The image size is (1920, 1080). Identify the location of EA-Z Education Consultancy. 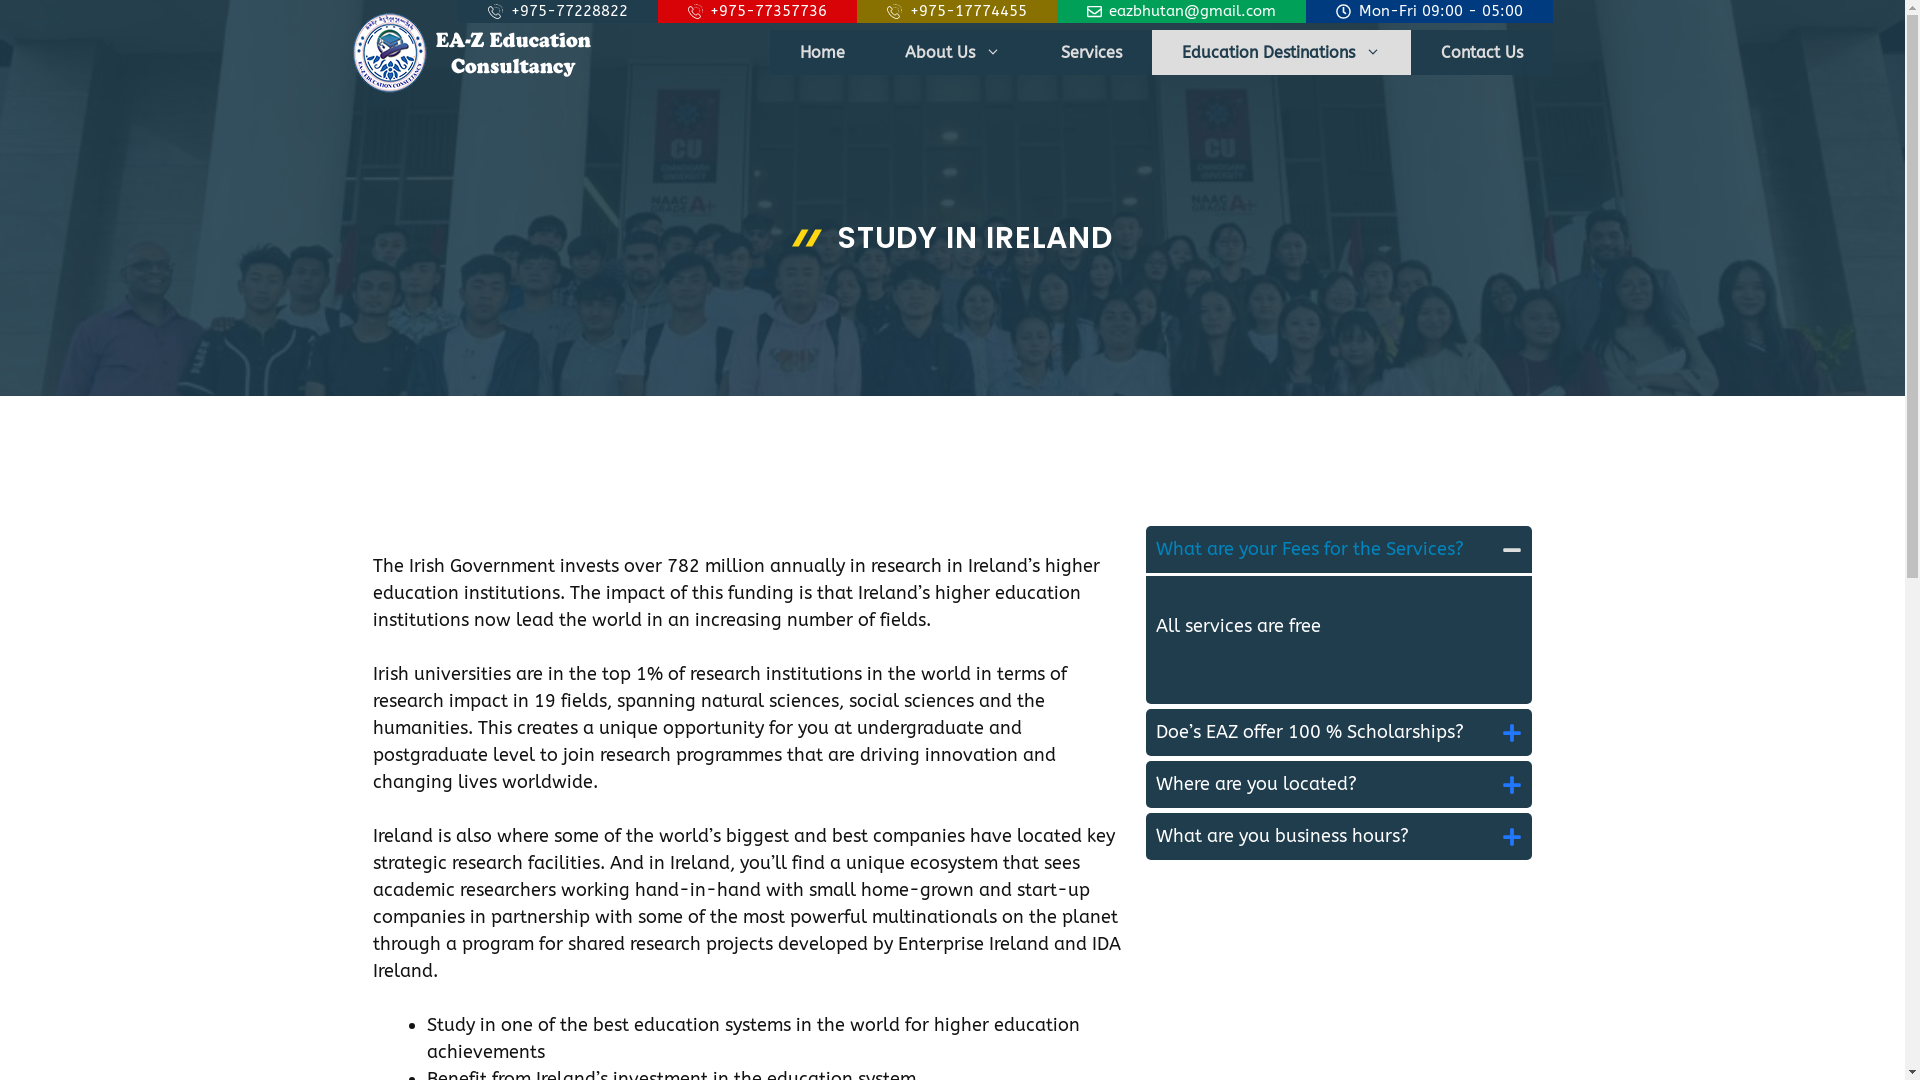
(477, 52).